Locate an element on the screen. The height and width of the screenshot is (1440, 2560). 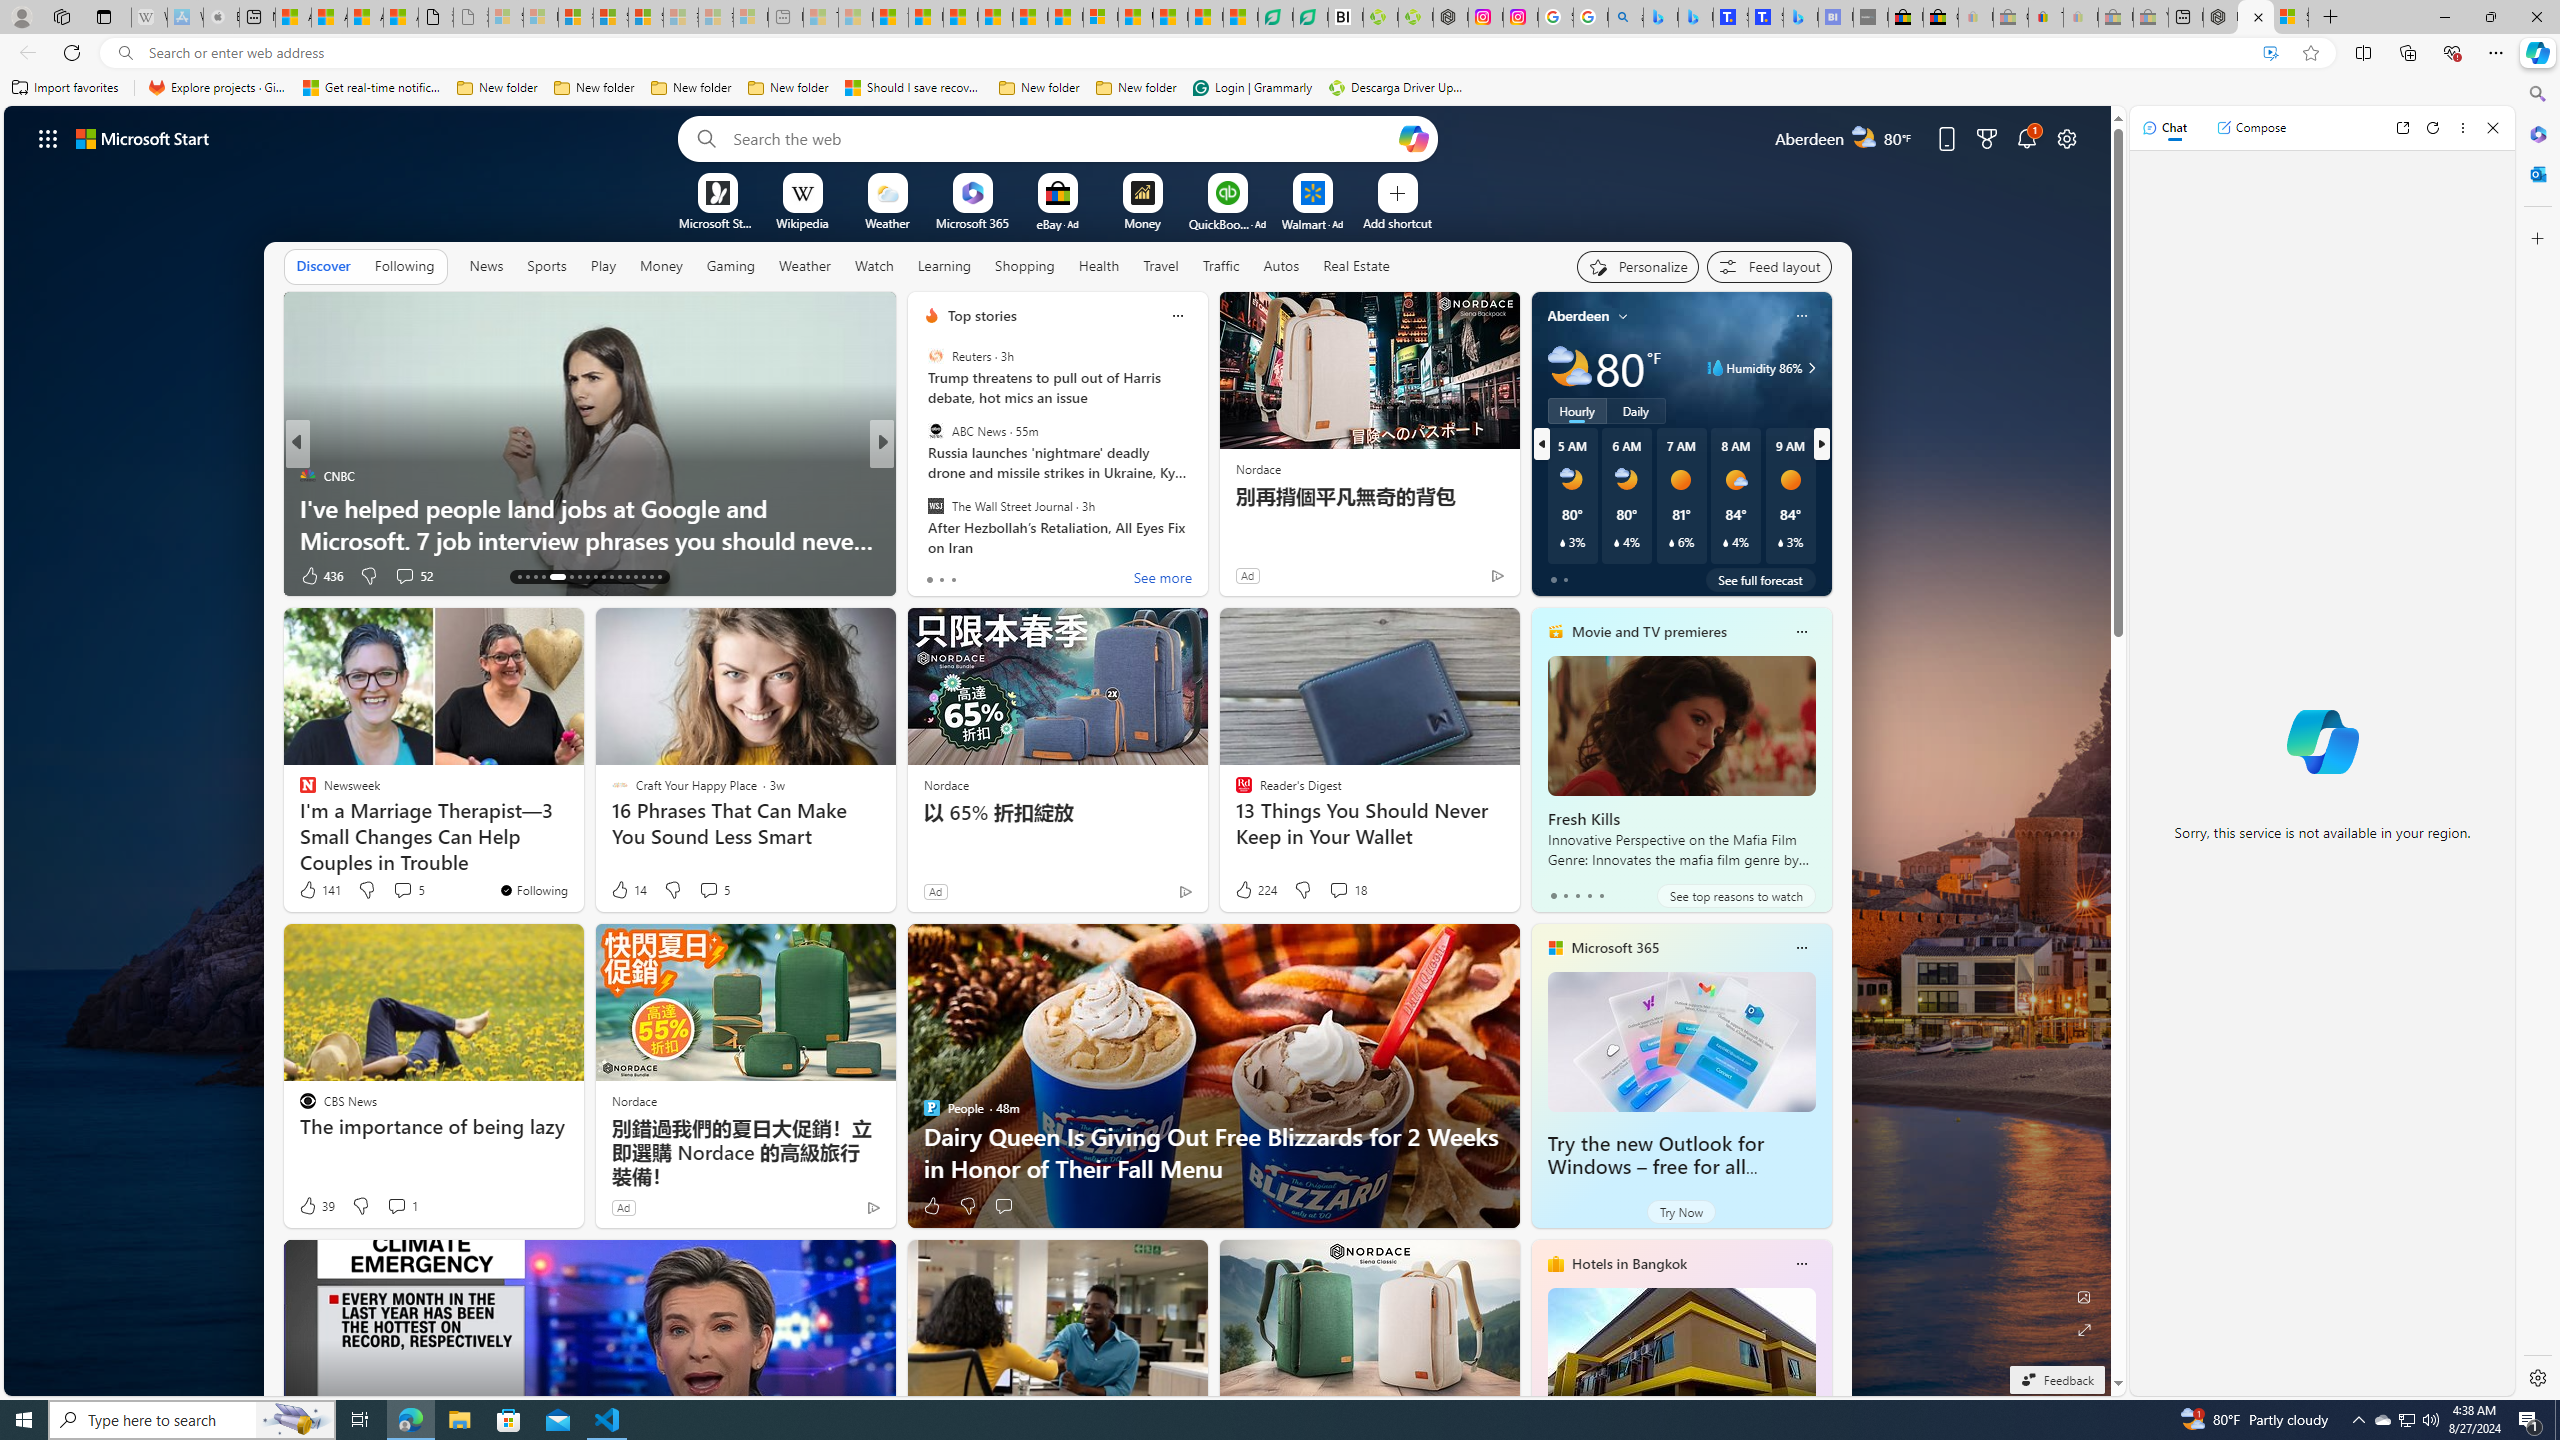
tab-2 is located at coordinates (1578, 895).